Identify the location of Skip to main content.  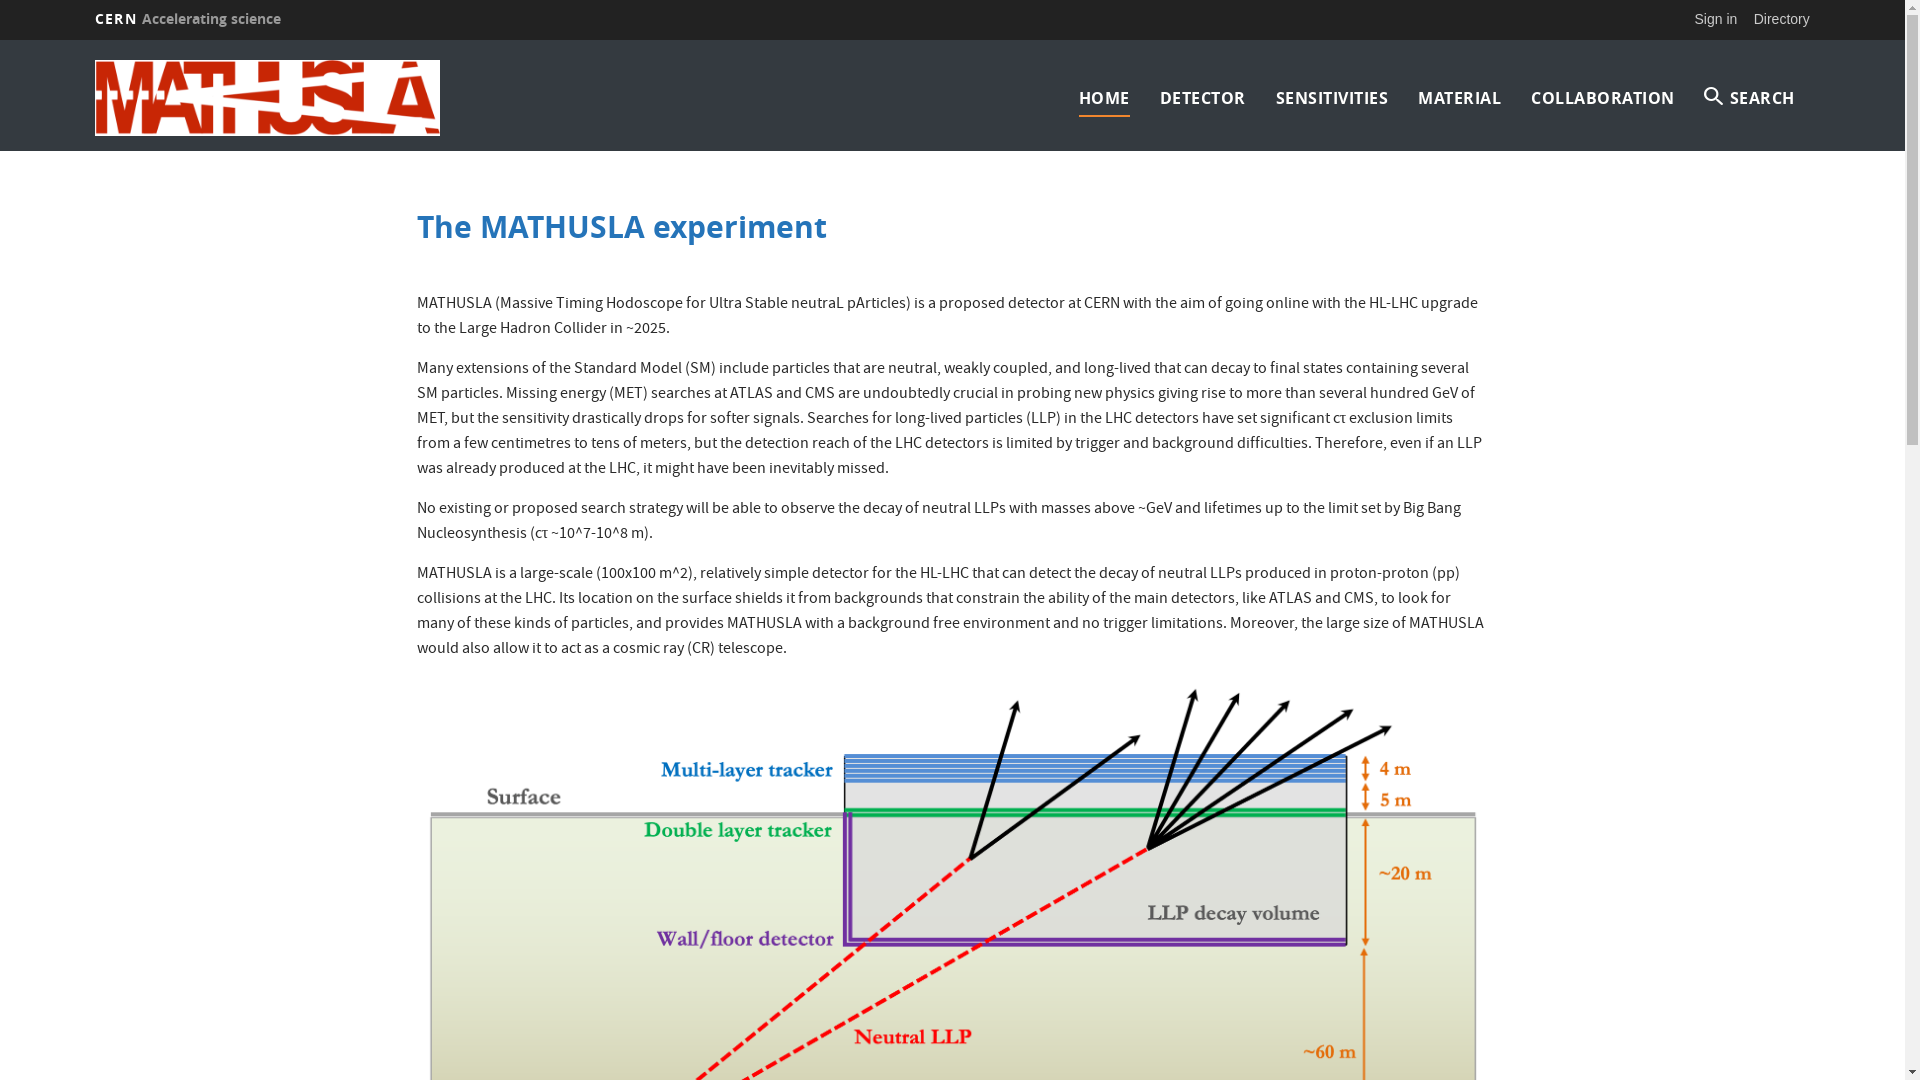
(0, 40).